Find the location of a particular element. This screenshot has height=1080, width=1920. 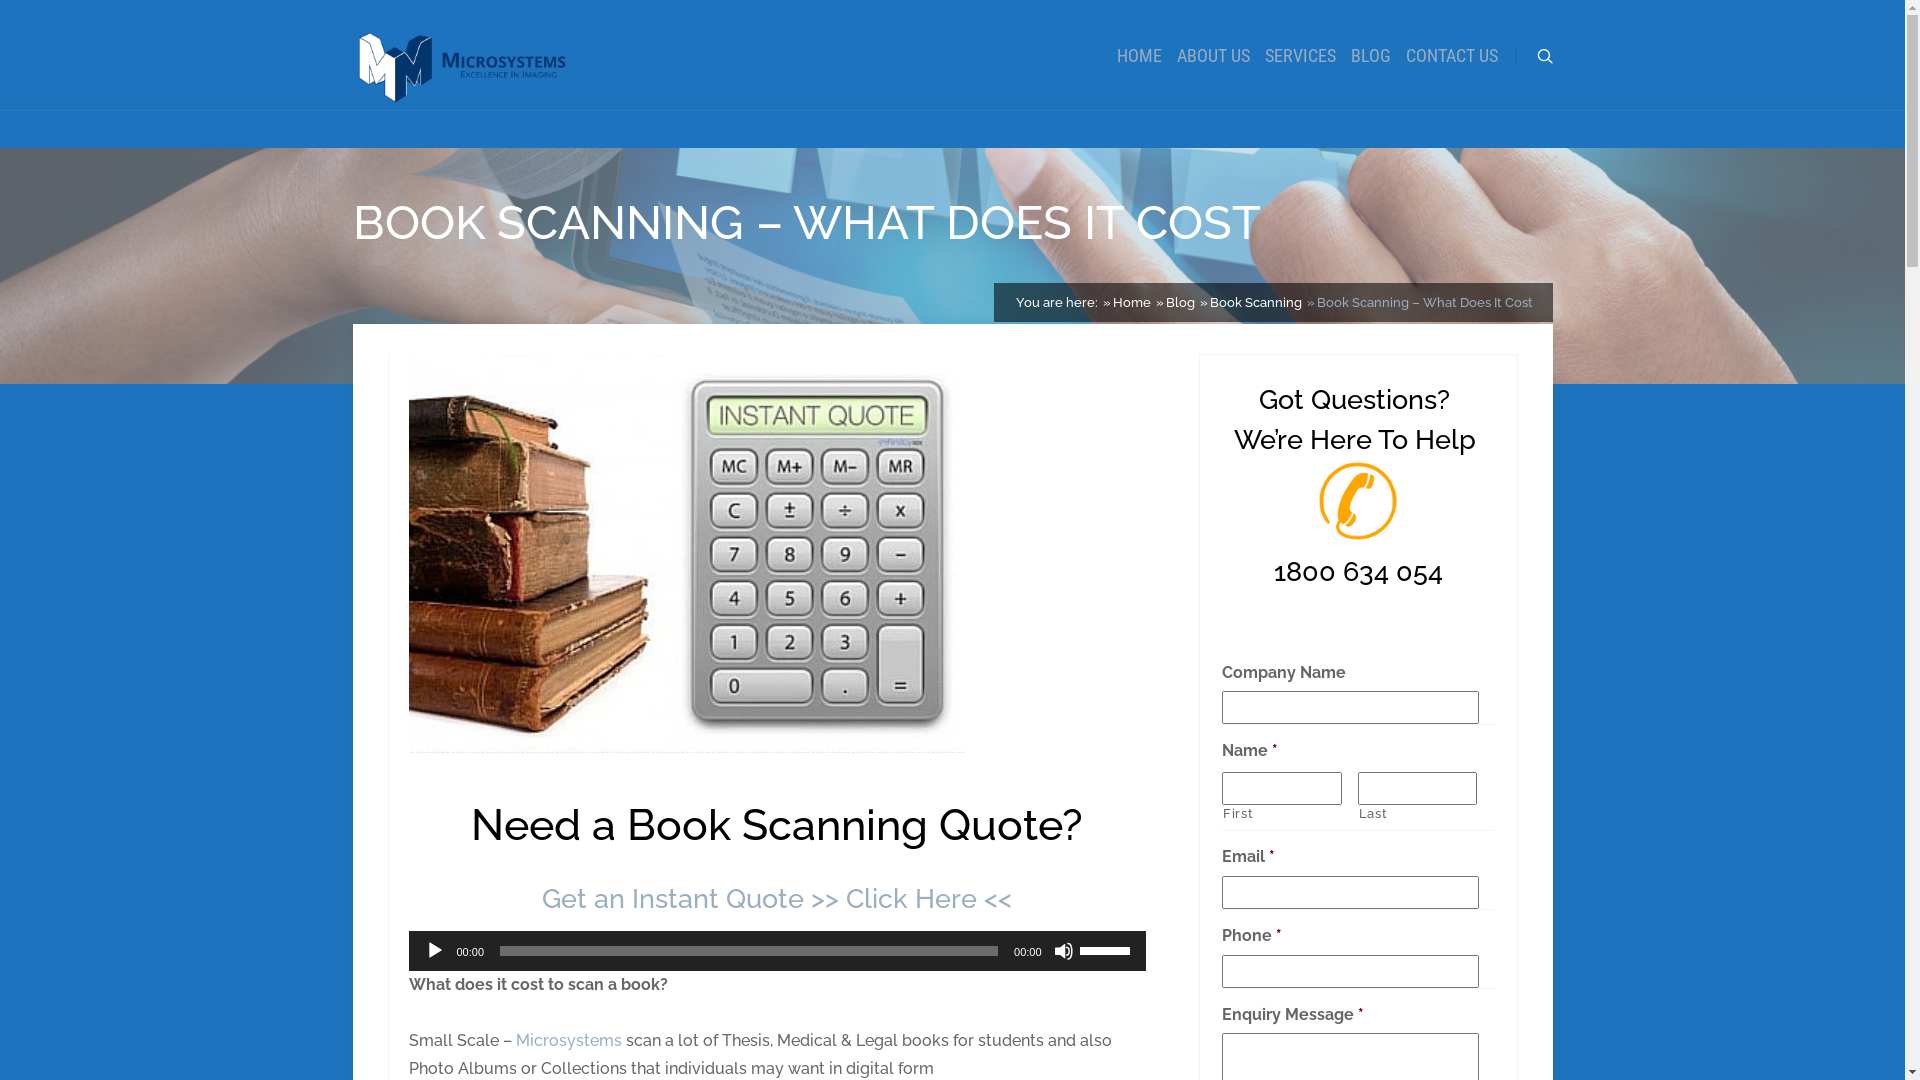

BLOG is located at coordinates (1370, 56).